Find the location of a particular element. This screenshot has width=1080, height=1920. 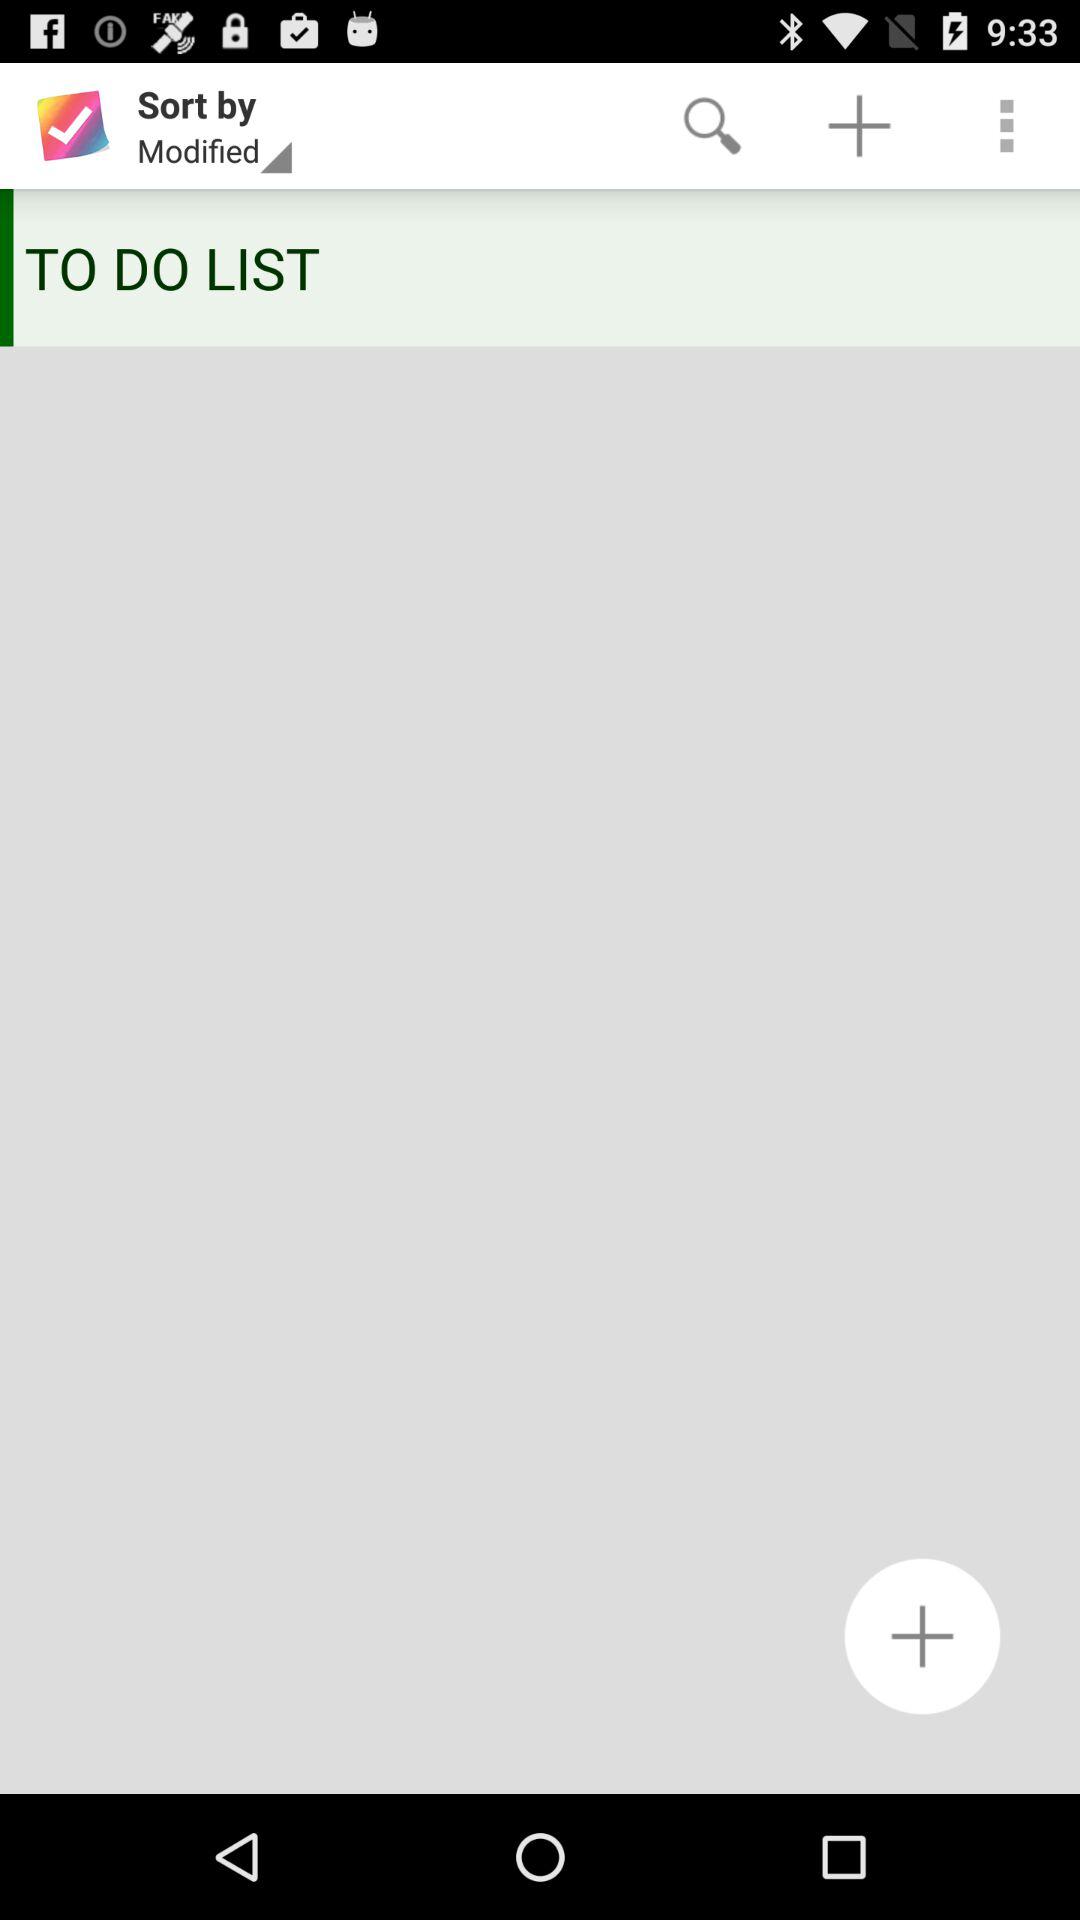

tap item next to sort by app is located at coordinates (712, 126).